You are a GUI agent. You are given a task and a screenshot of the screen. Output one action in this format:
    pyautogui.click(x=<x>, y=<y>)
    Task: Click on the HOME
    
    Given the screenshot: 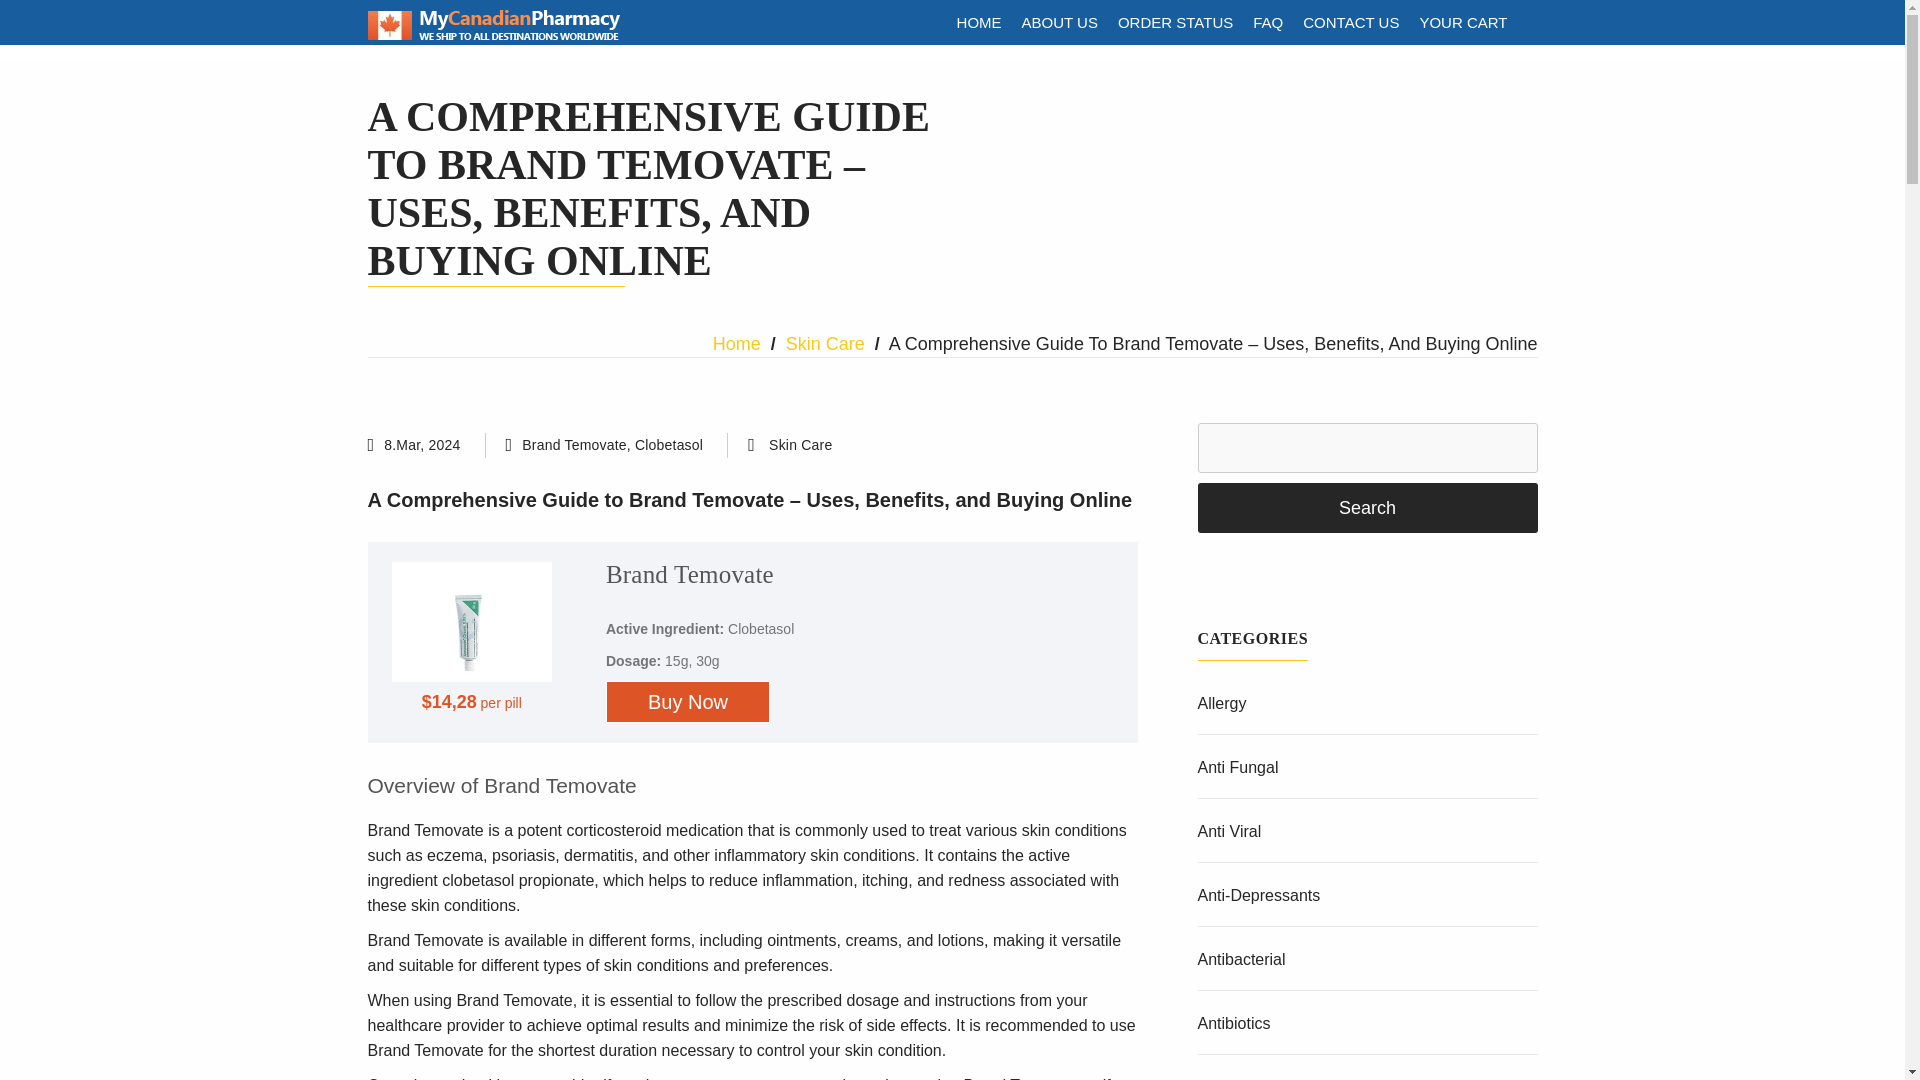 What is the action you would take?
    pyautogui.click(x=978, y=22)
    